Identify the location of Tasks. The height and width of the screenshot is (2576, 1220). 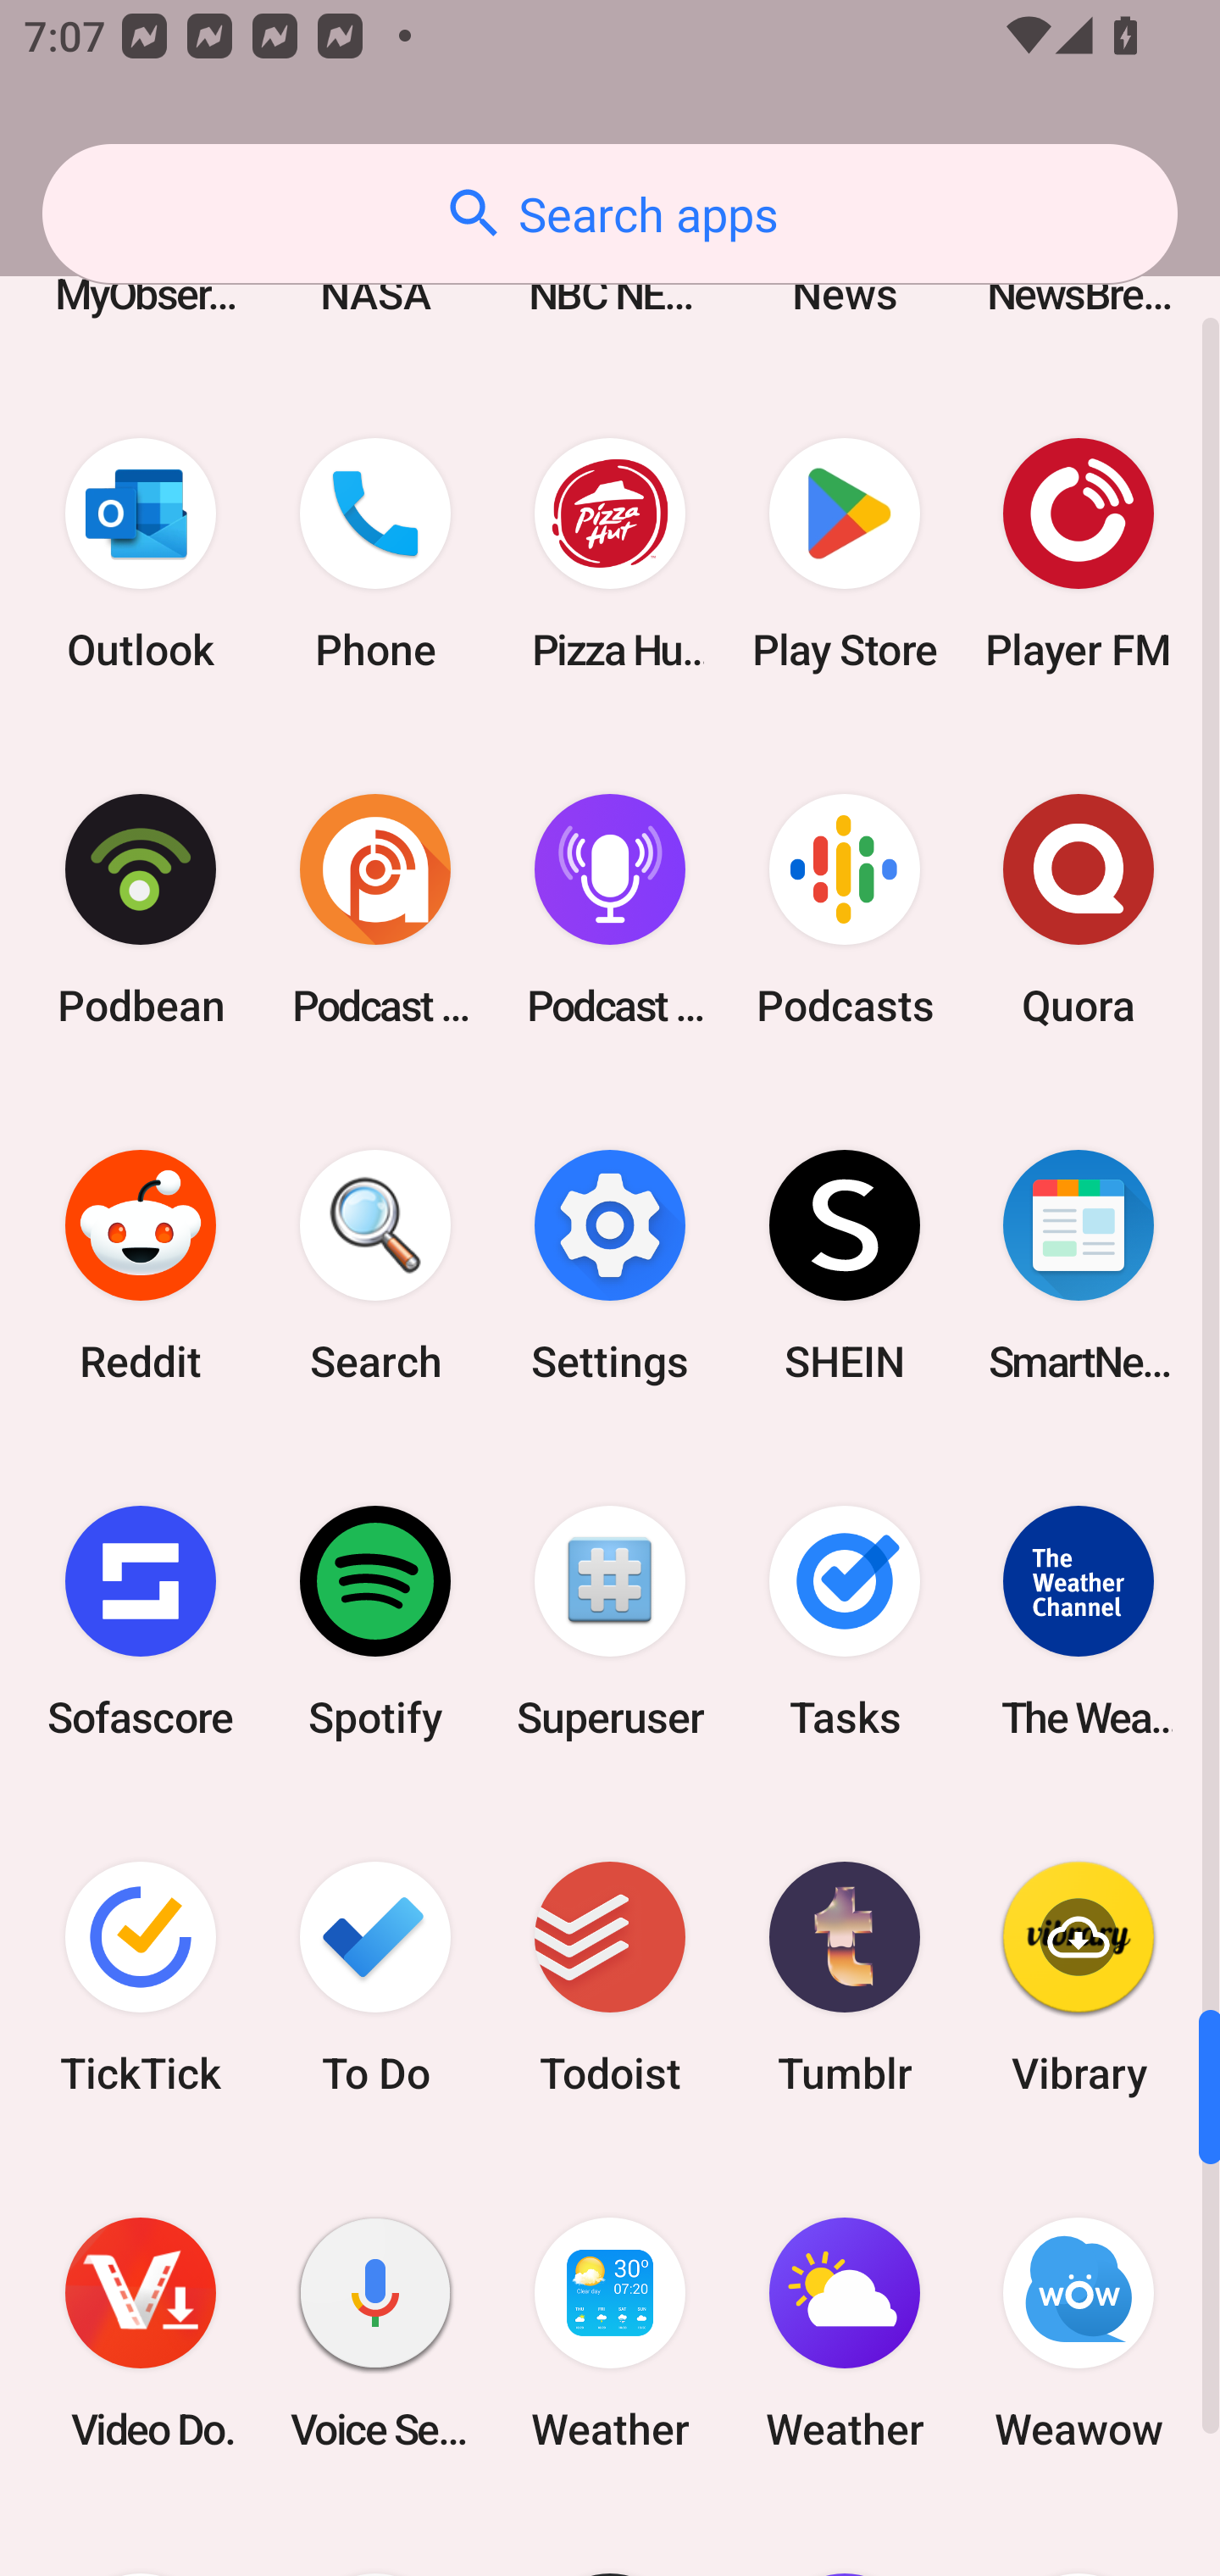
(844, 1622).